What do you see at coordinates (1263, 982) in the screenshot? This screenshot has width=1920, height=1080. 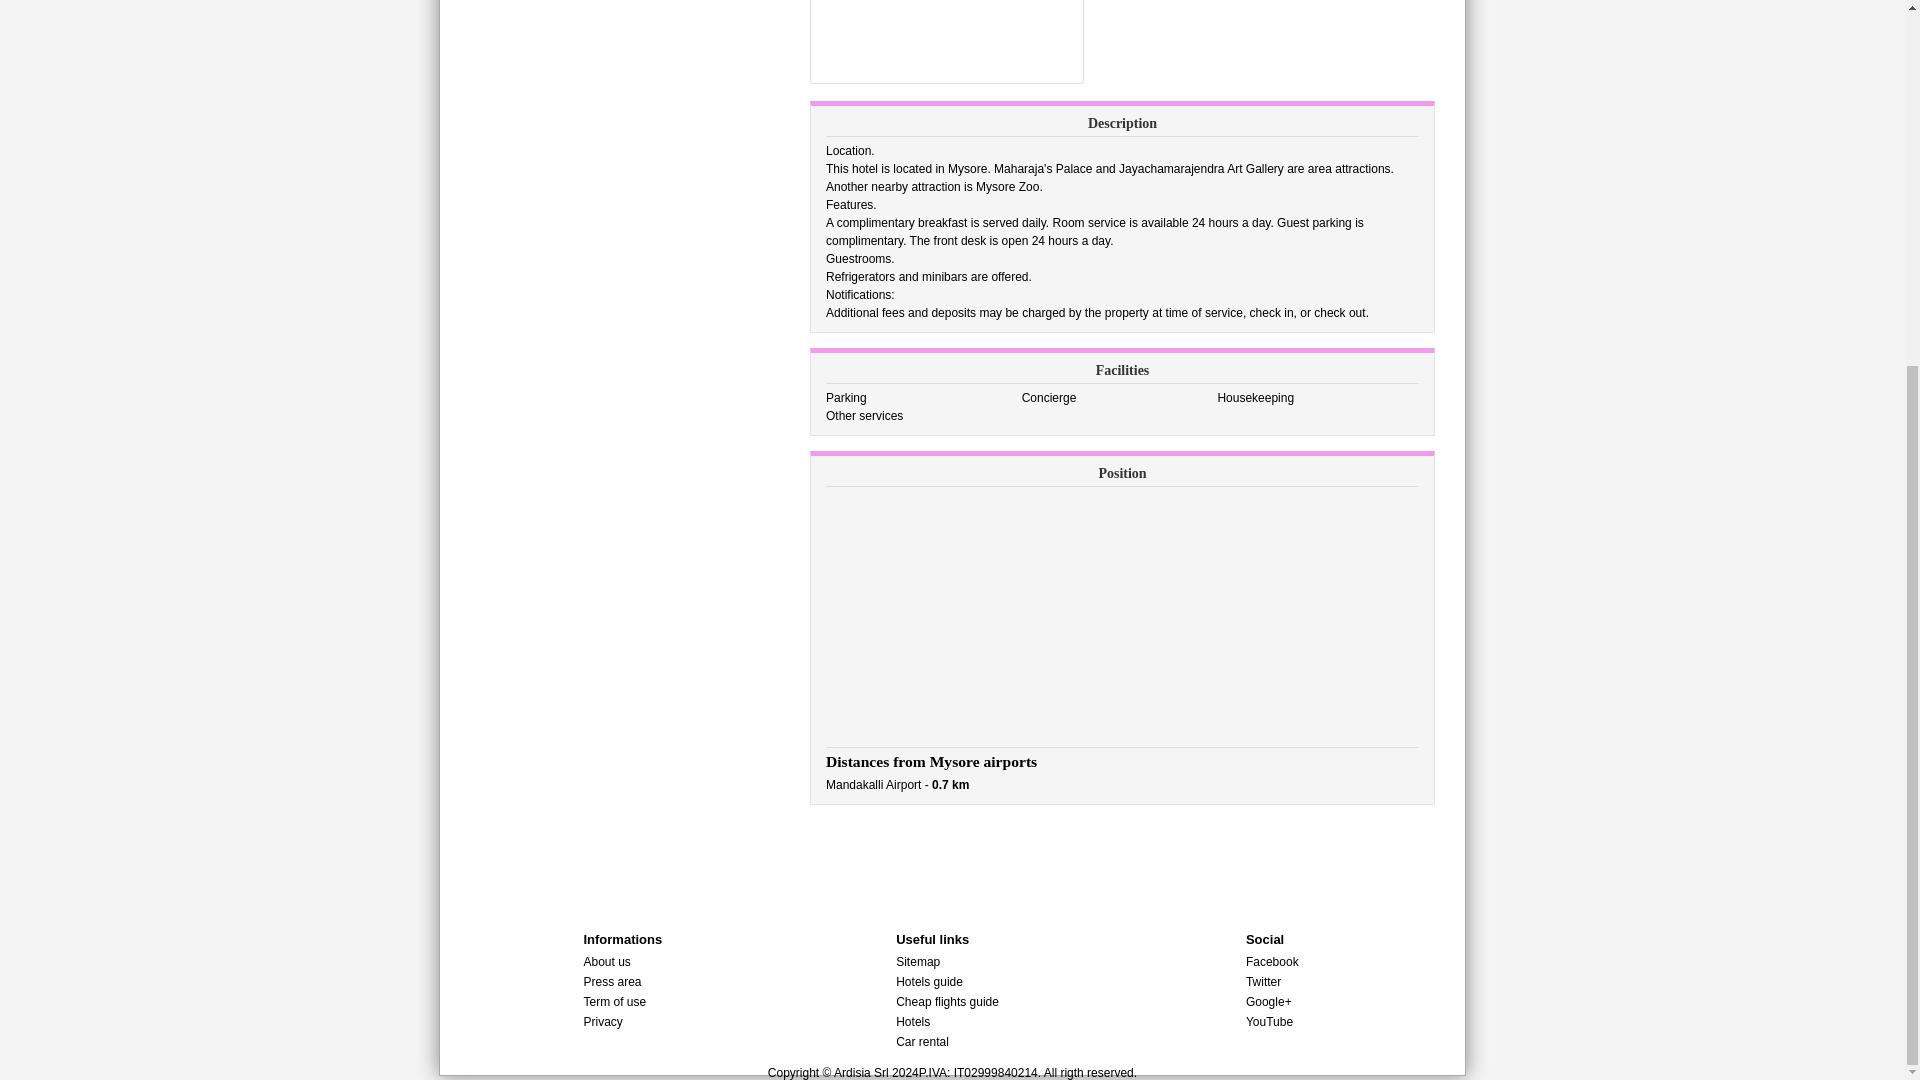 I see `Twitter` at bounding box center [1263, 982].